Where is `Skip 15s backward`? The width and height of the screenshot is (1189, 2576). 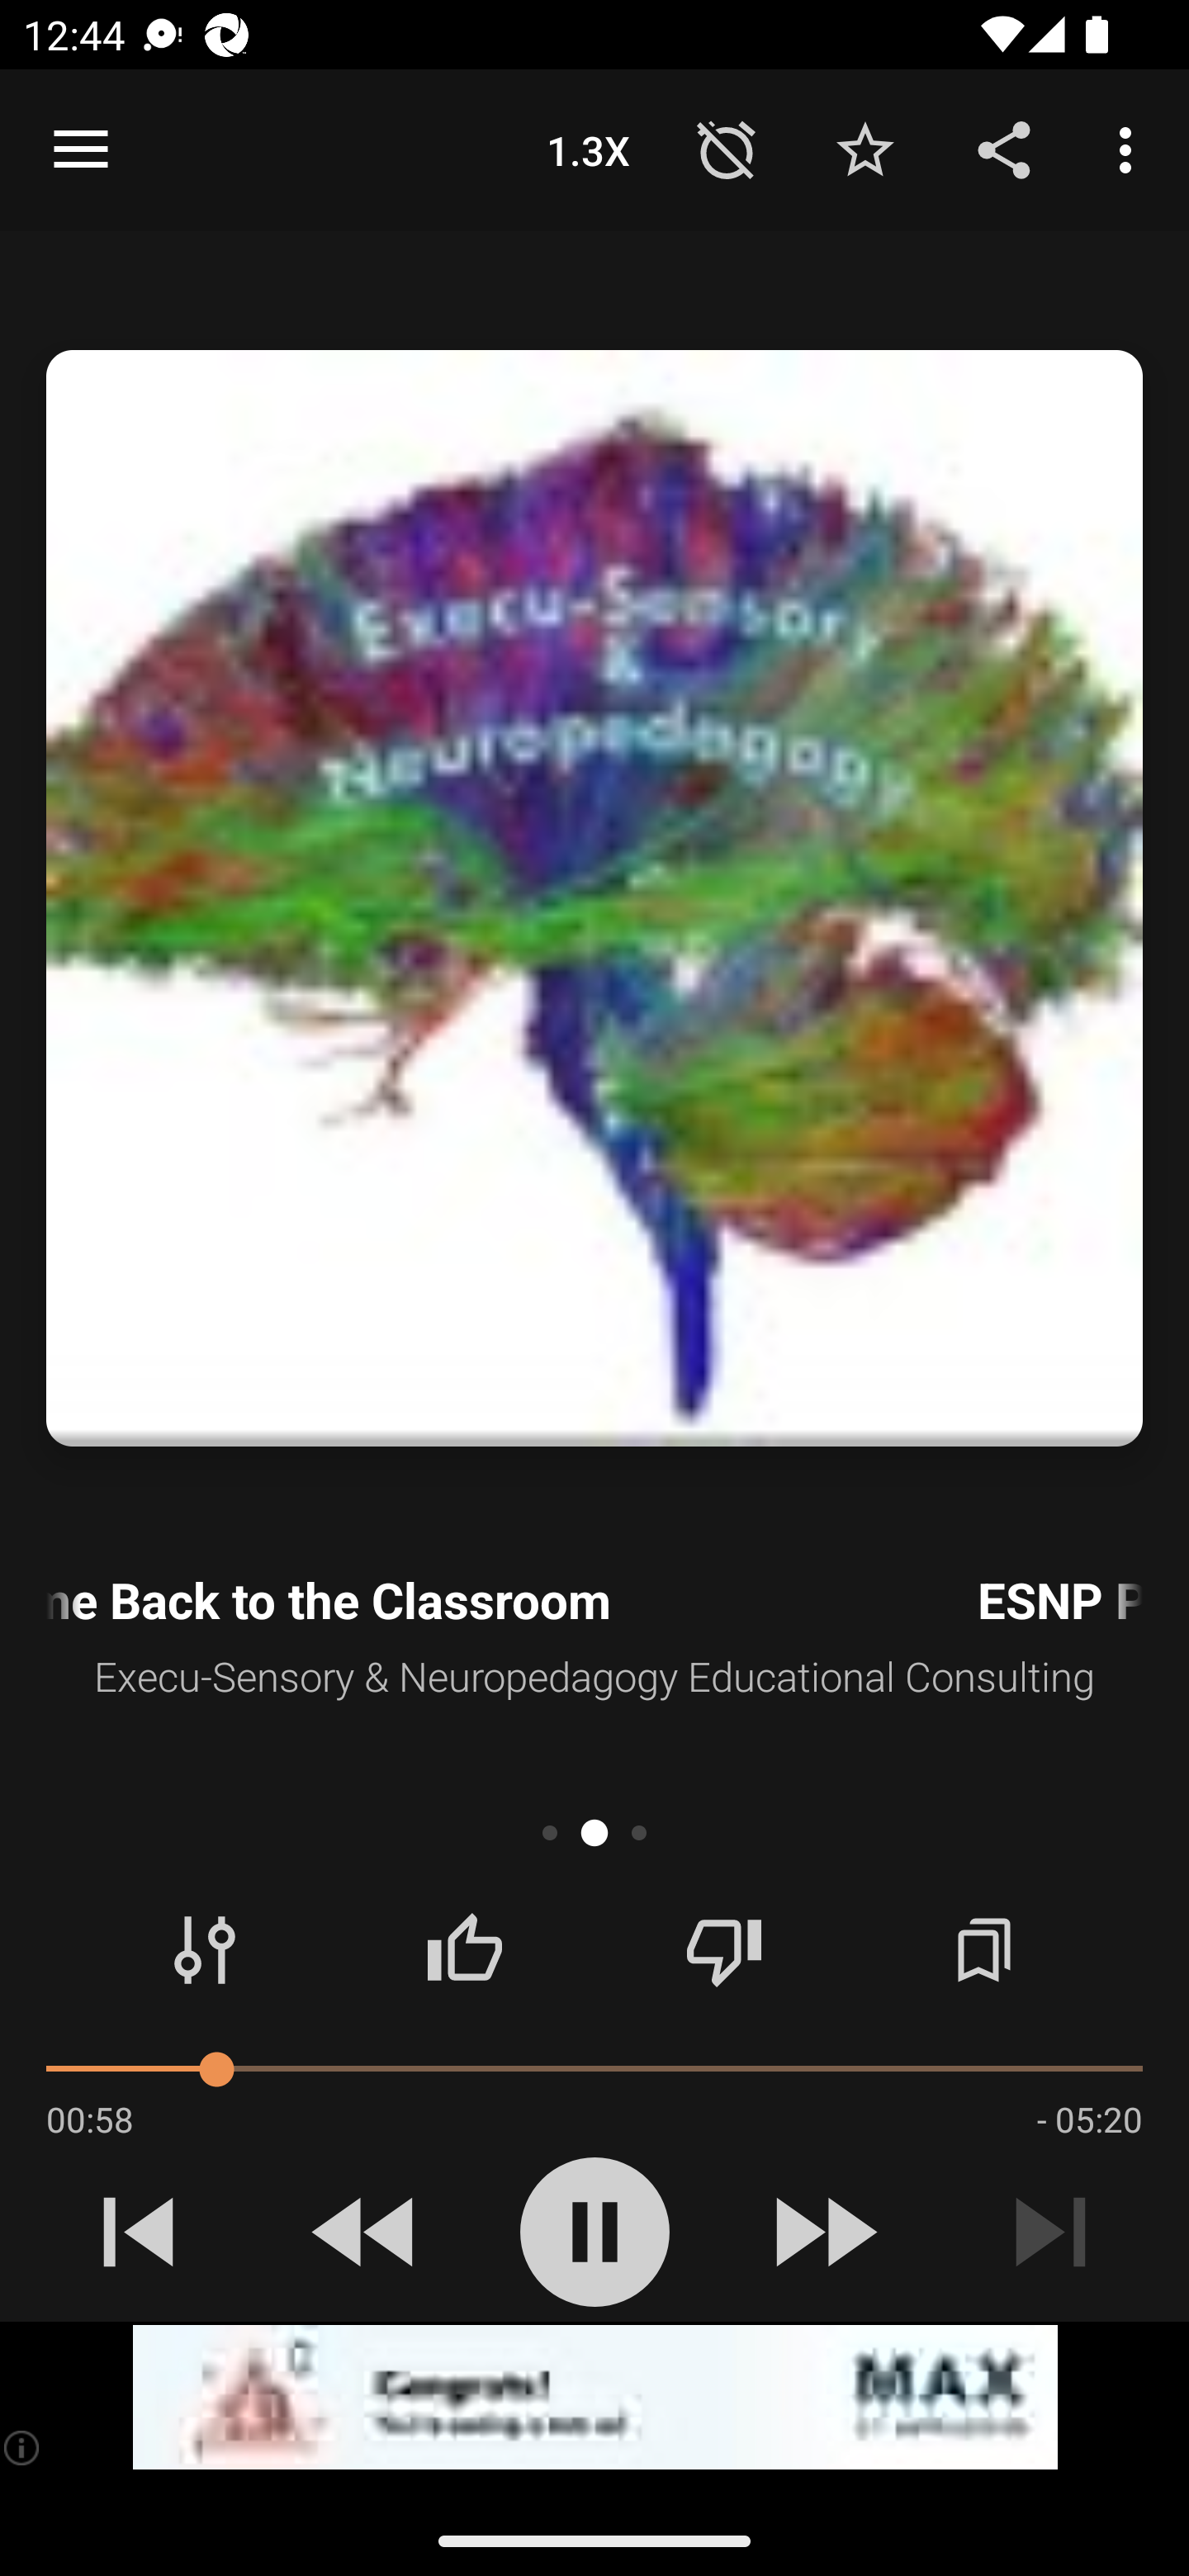 Skip 15s backward is located at coordinates (366, 2232).